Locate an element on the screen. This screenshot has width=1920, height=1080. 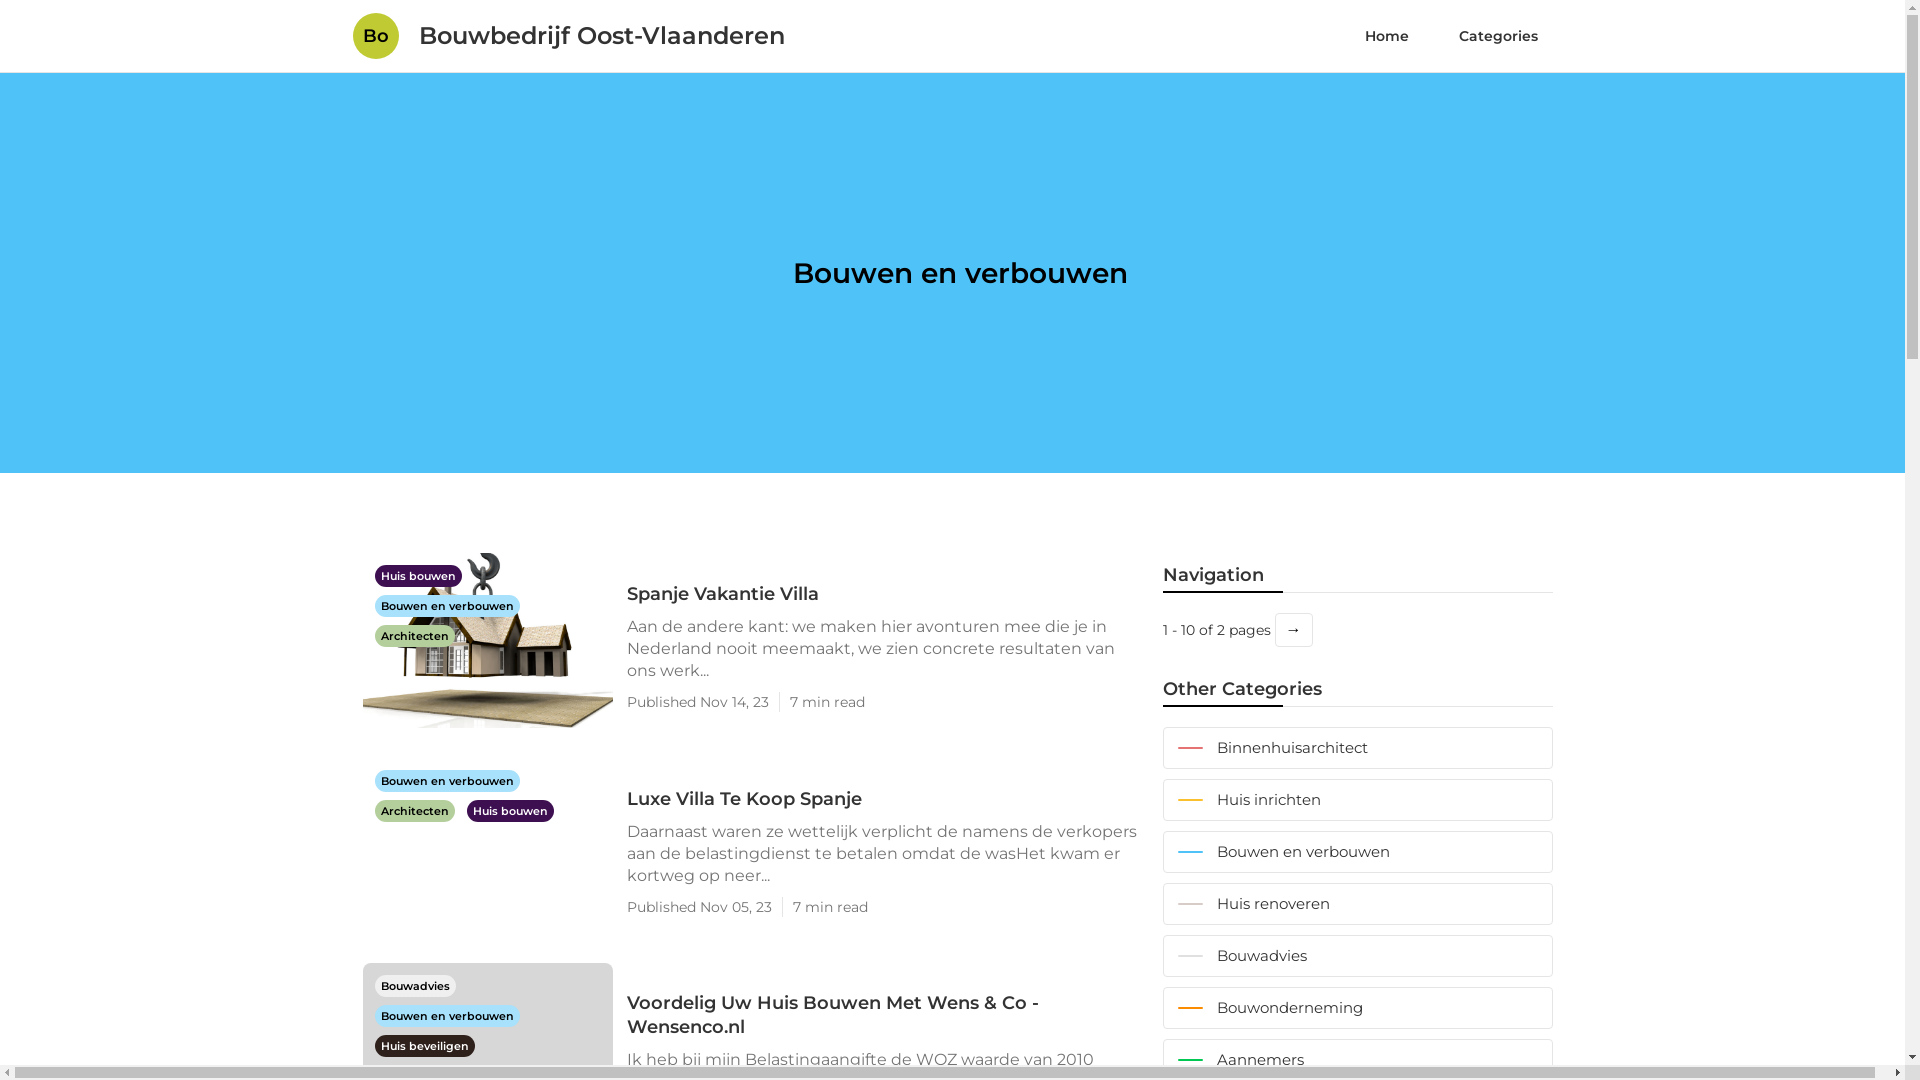
Huis inrichten is located at coordinates (1357, 800).